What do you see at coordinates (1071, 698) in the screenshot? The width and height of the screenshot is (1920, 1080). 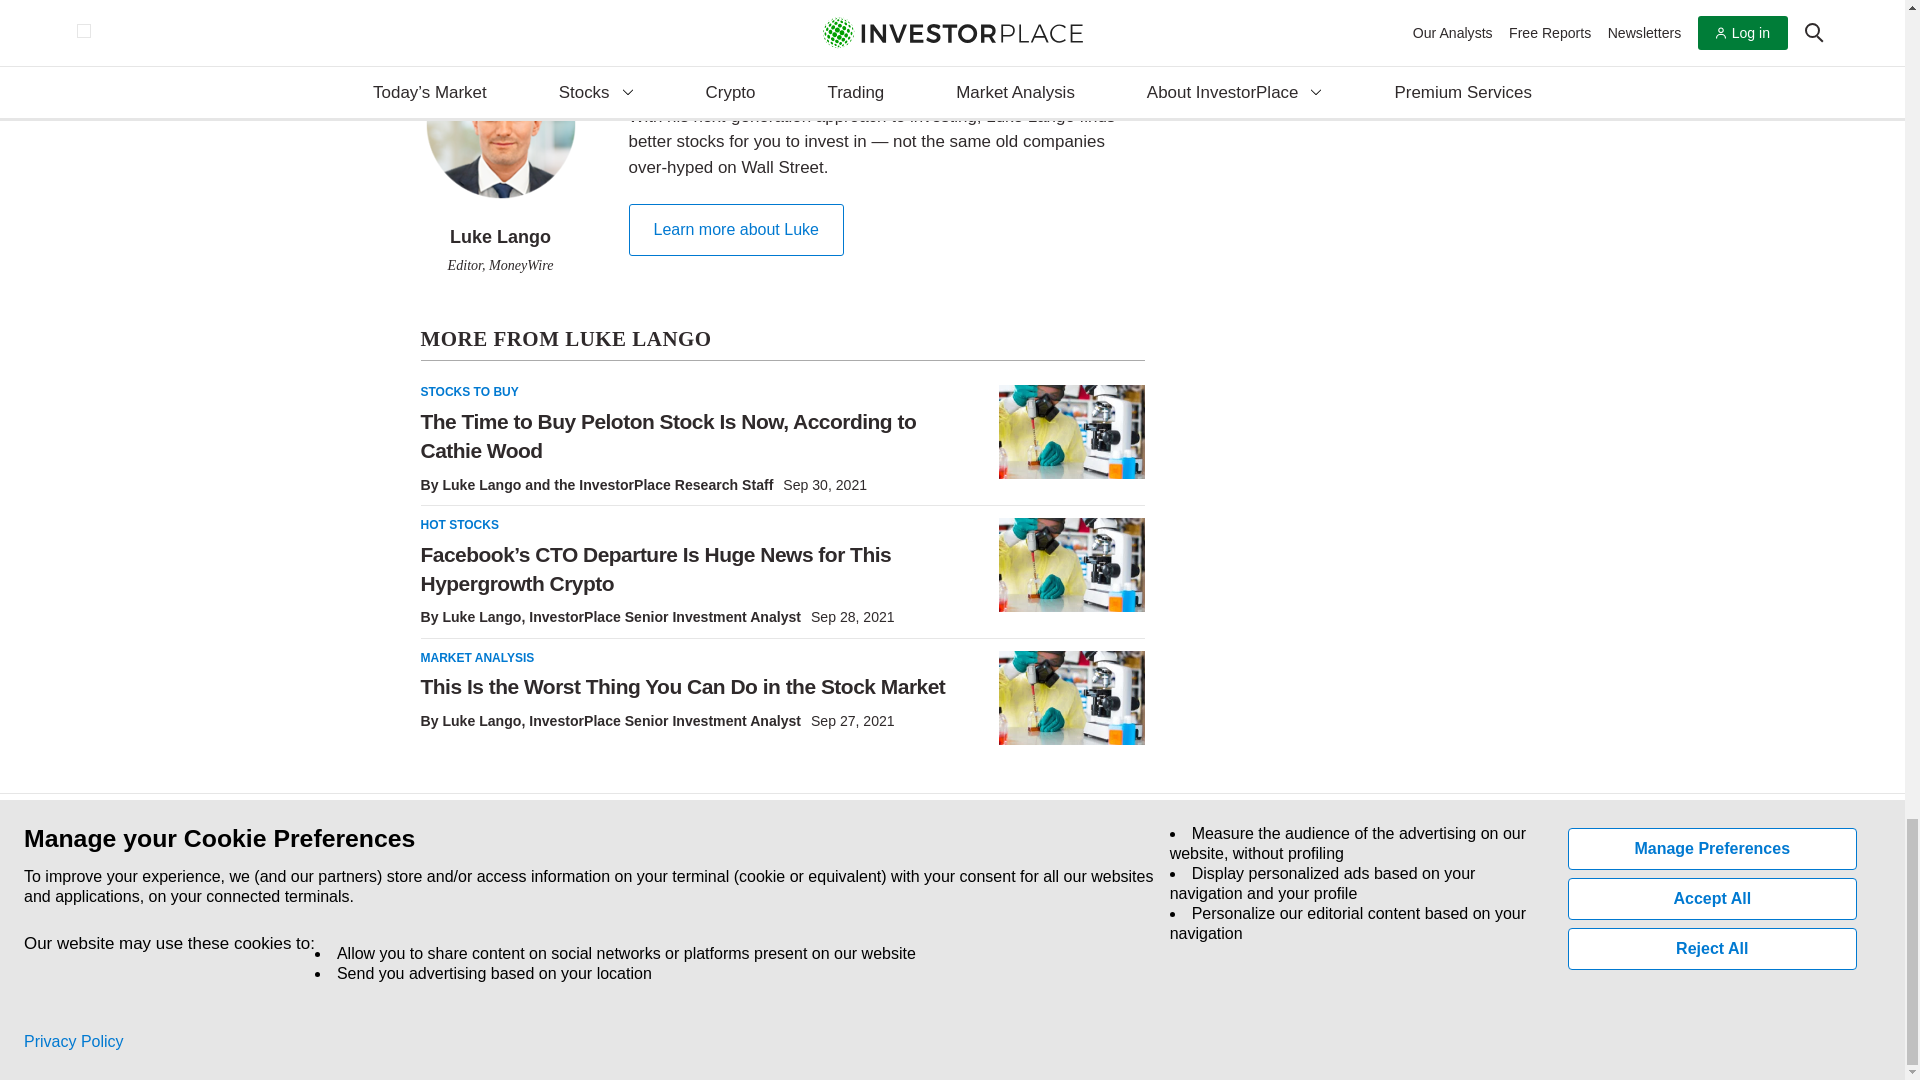 I see `This Is the Worst Thing You Can Do in the Stock Market` at bounding box center [1071, 698].